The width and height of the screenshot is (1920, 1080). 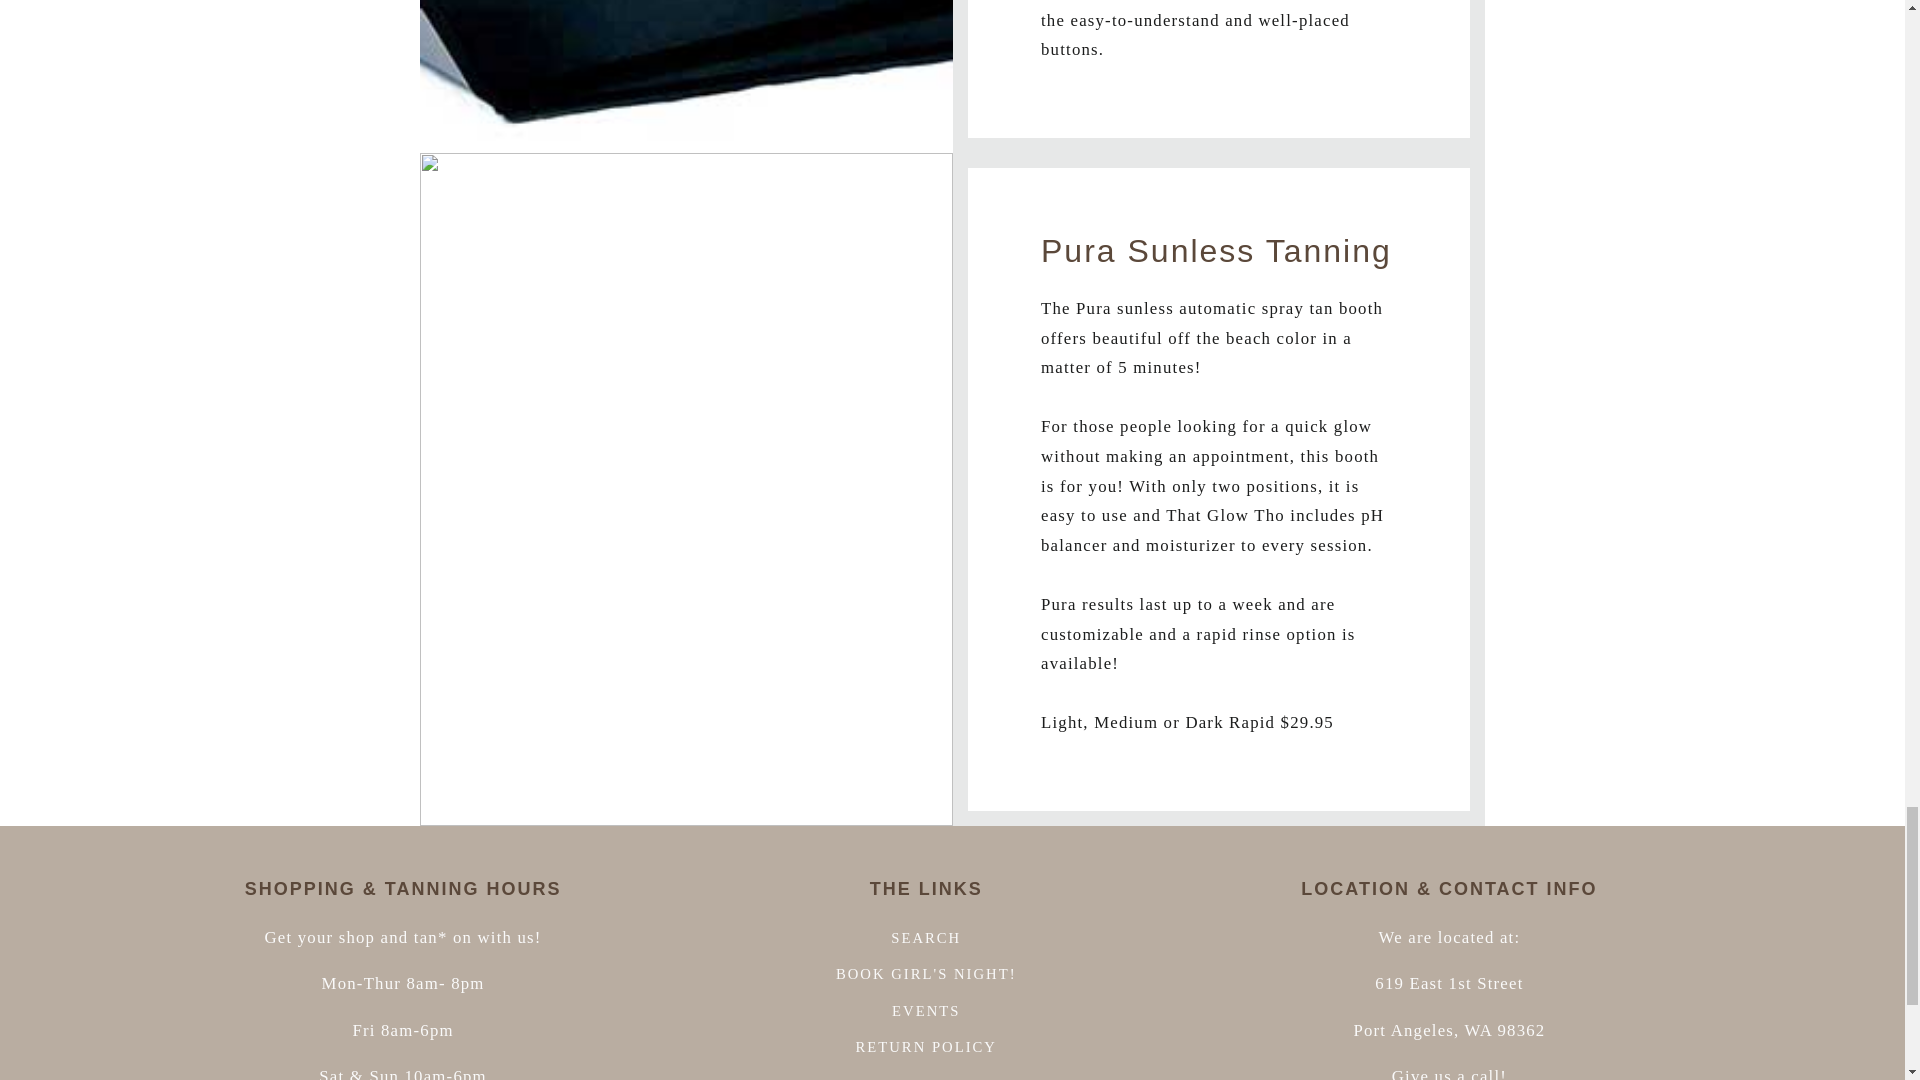 What do you see at coordinates (926, 1010) in the screenshot?
I see `EVENTS` at bounding box center [926, 1010].